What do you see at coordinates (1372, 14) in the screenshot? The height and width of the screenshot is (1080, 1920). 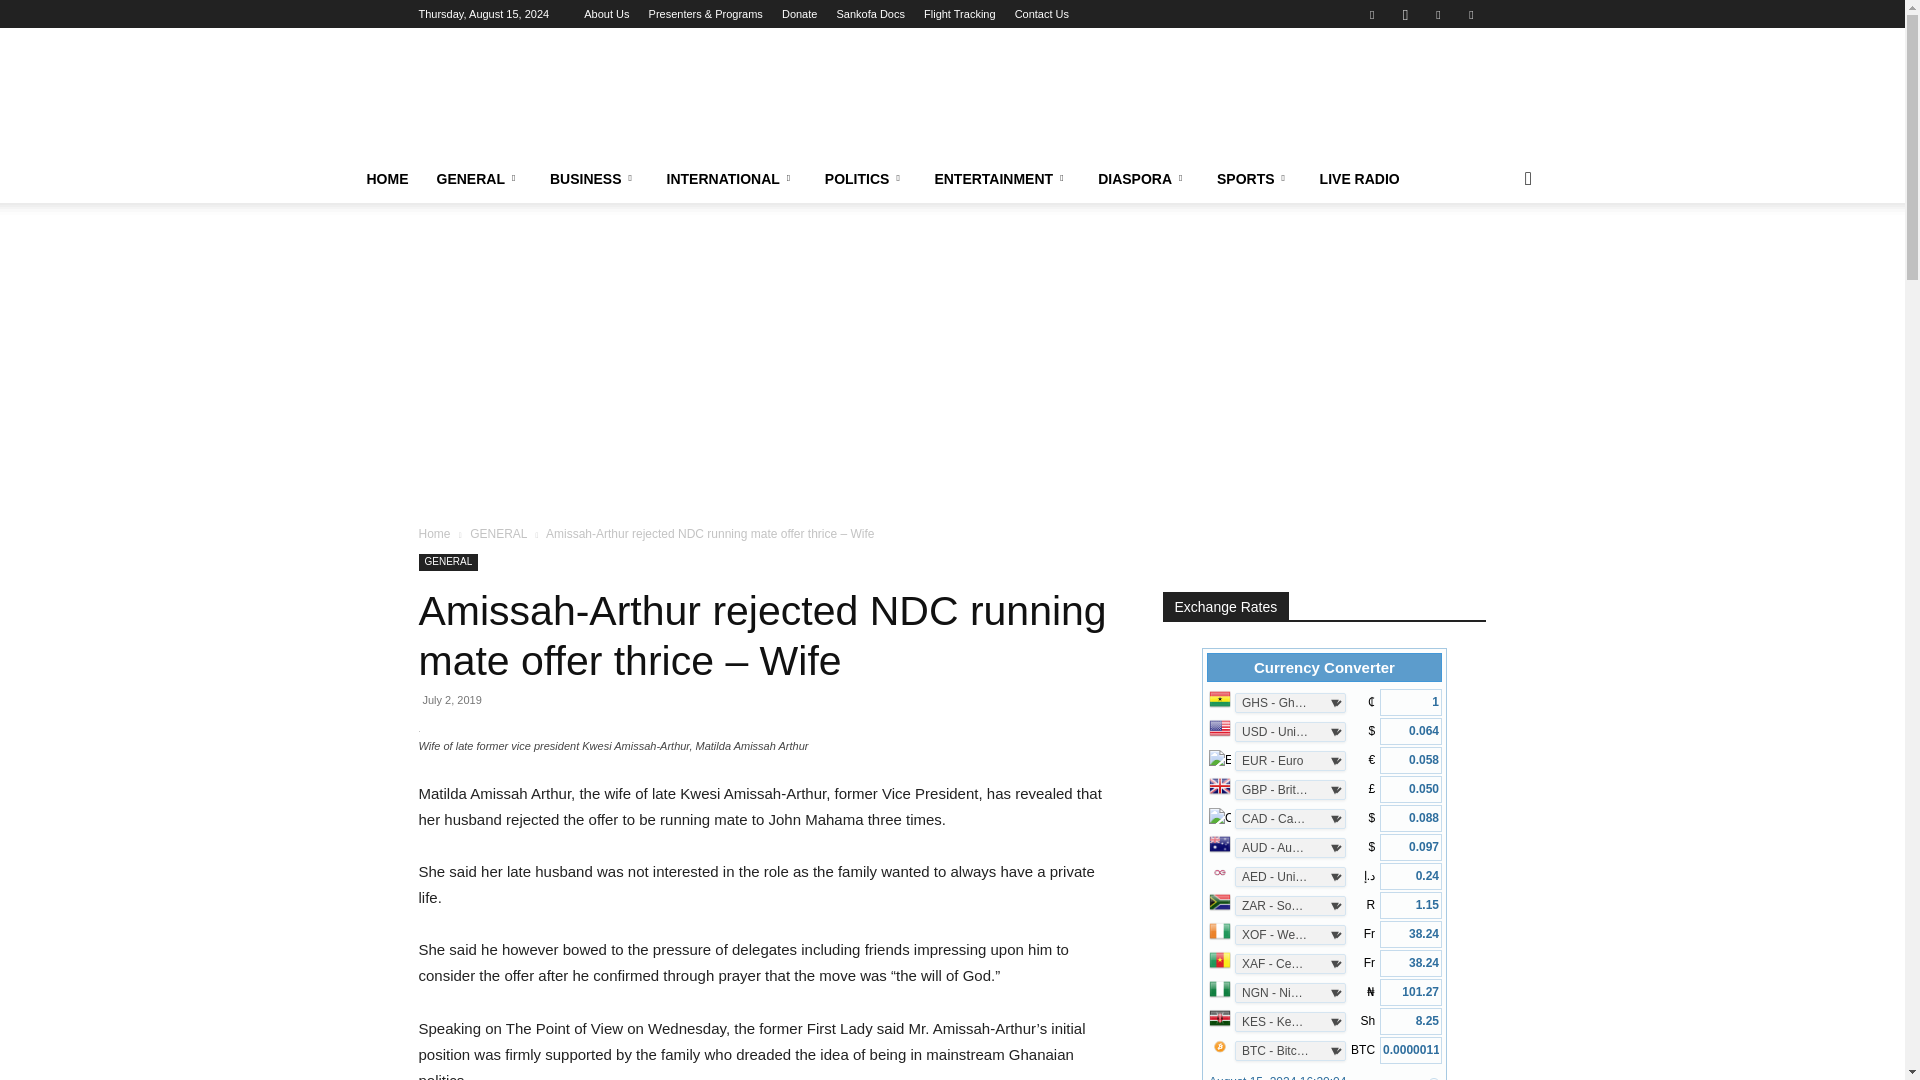 I see `Facebook` at bounding box center [1372, 14].